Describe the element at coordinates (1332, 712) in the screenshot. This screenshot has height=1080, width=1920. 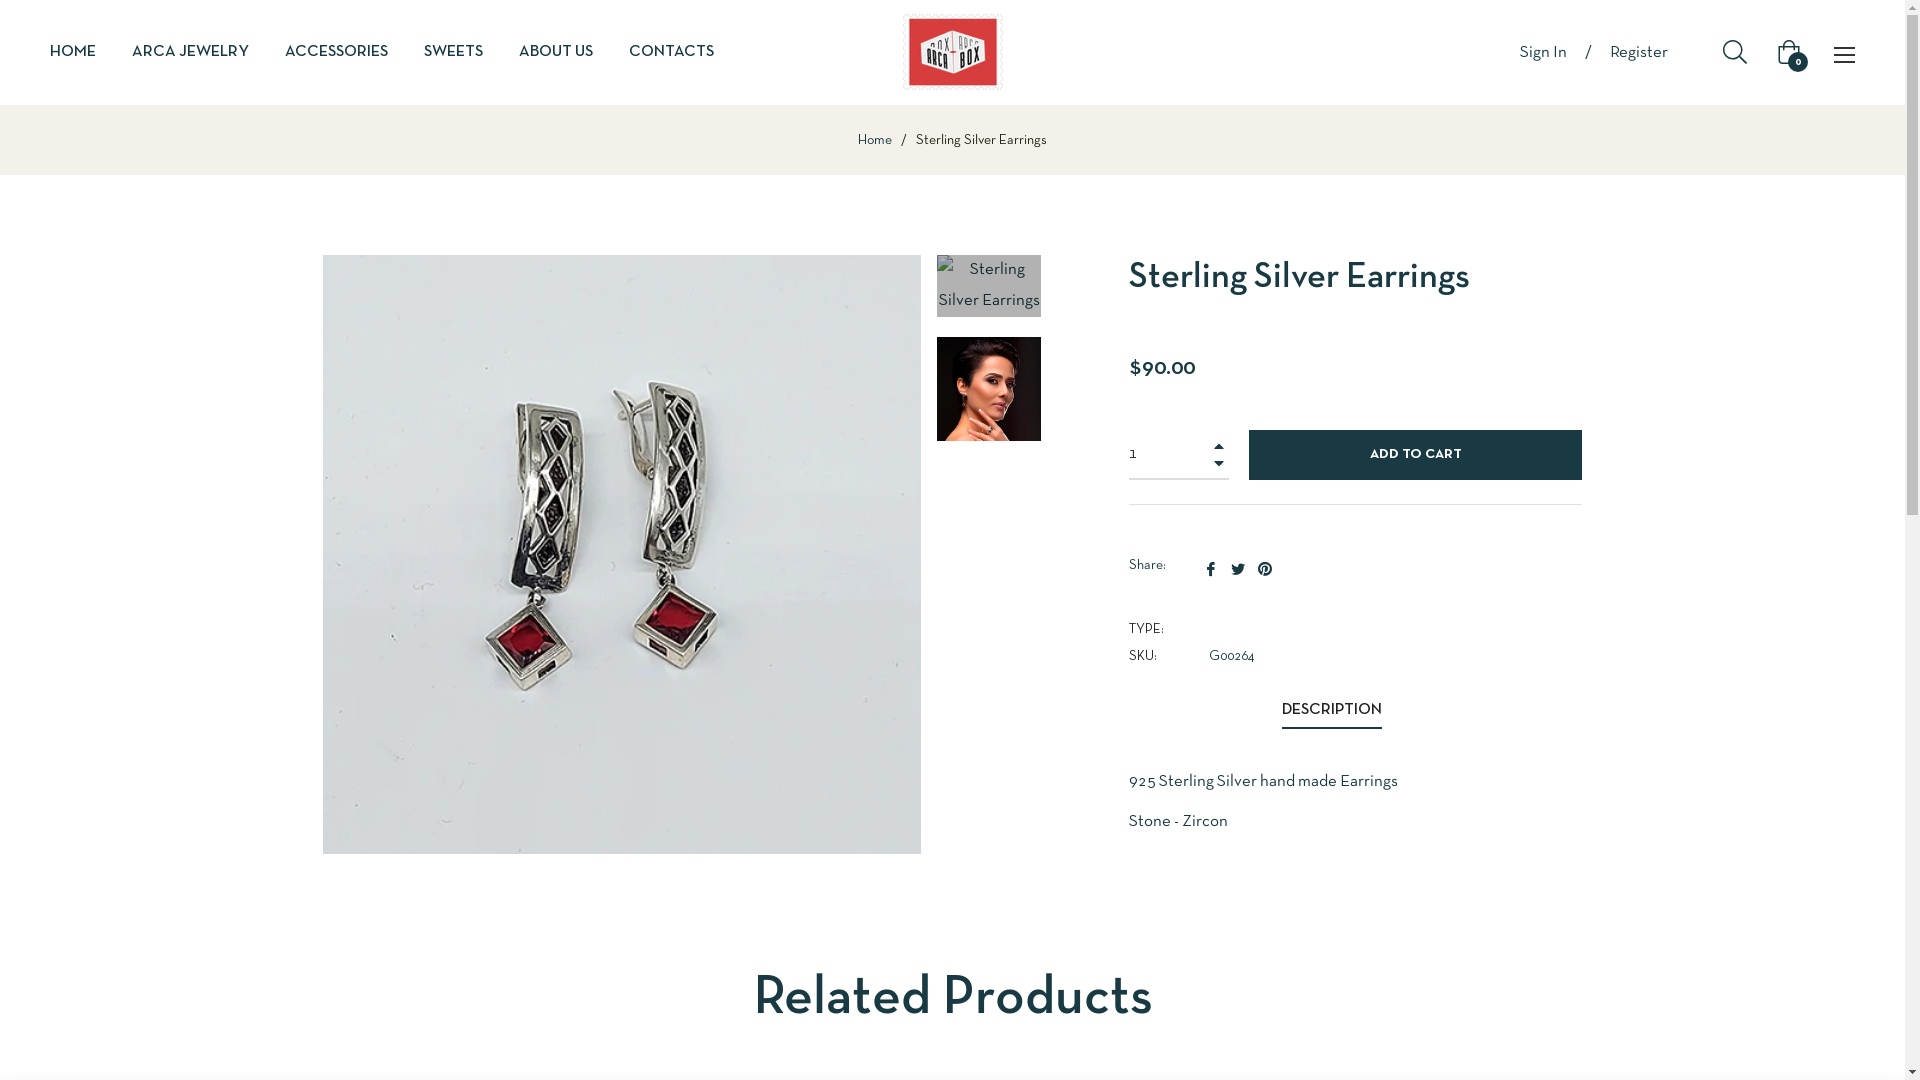
I see `DESCRIPTION` at that location.